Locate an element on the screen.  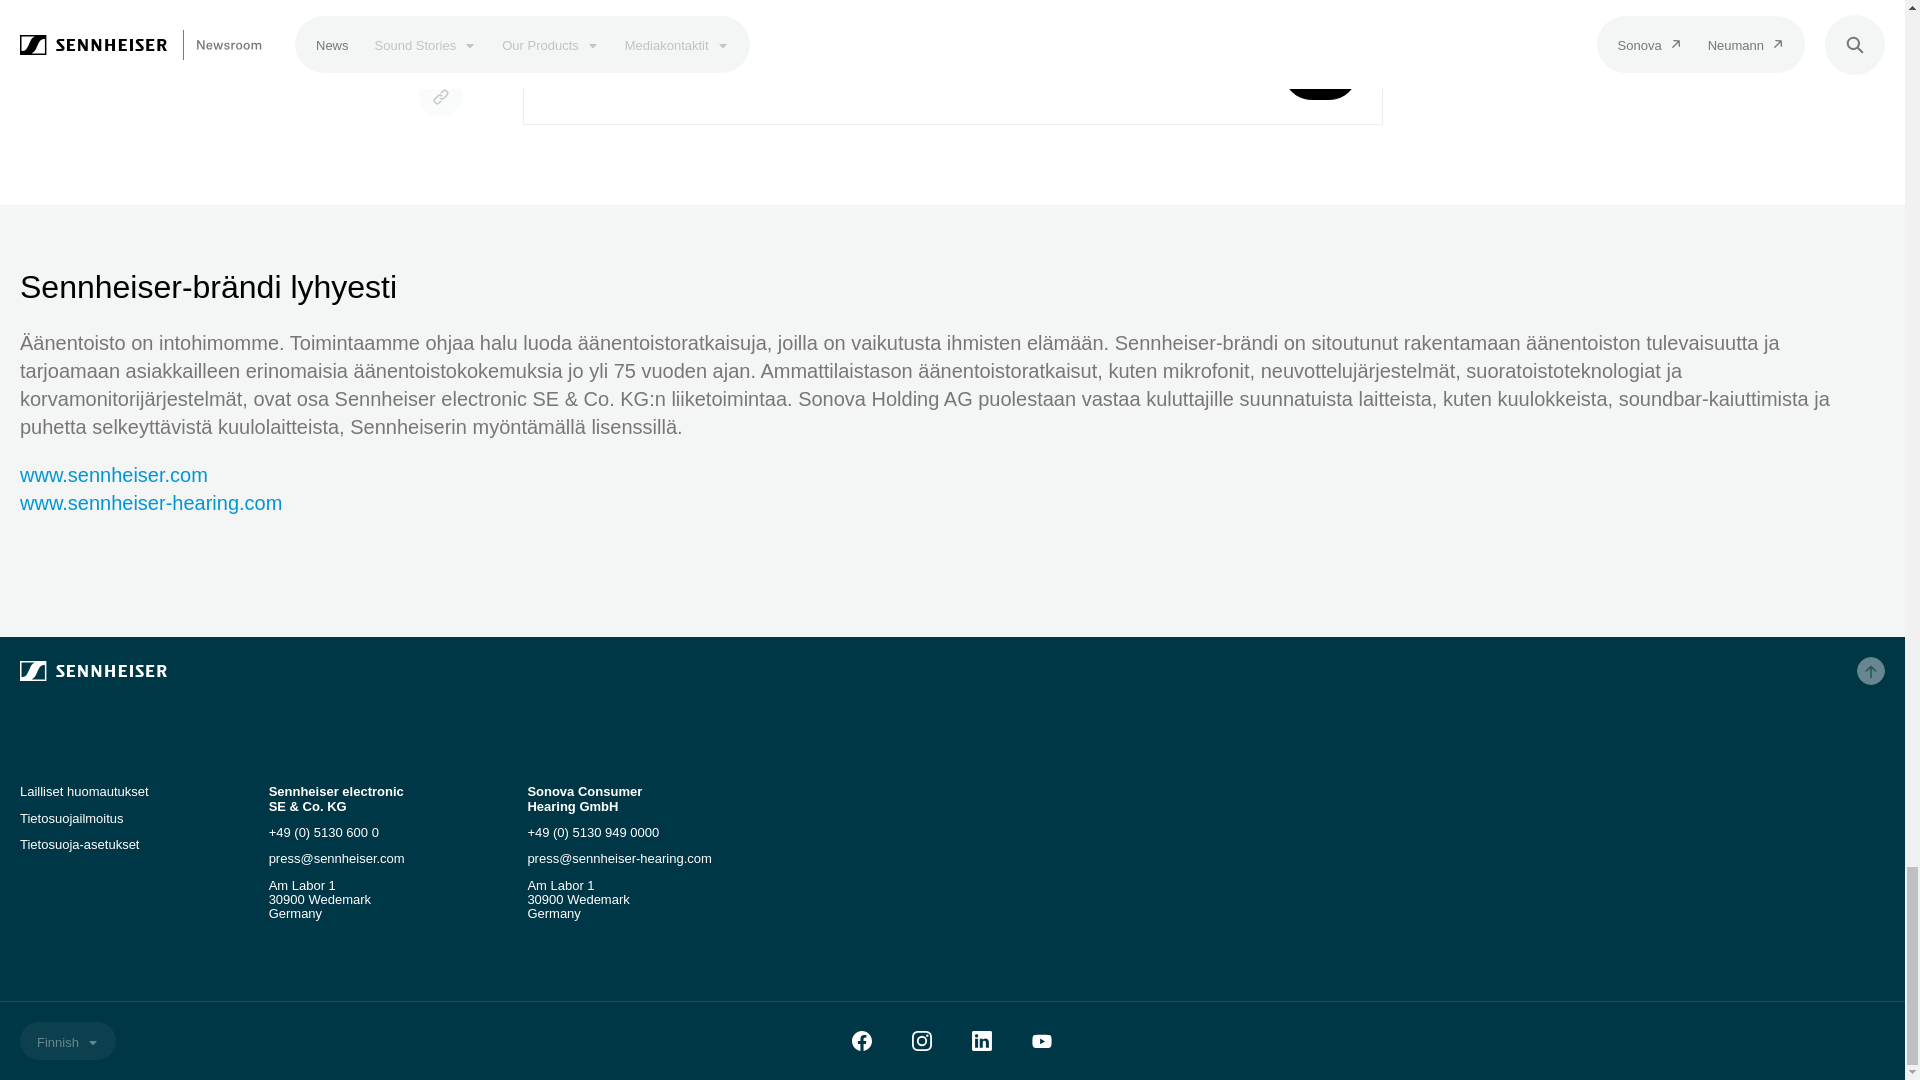
LinkedIn is located at coordinates (982, 1040).